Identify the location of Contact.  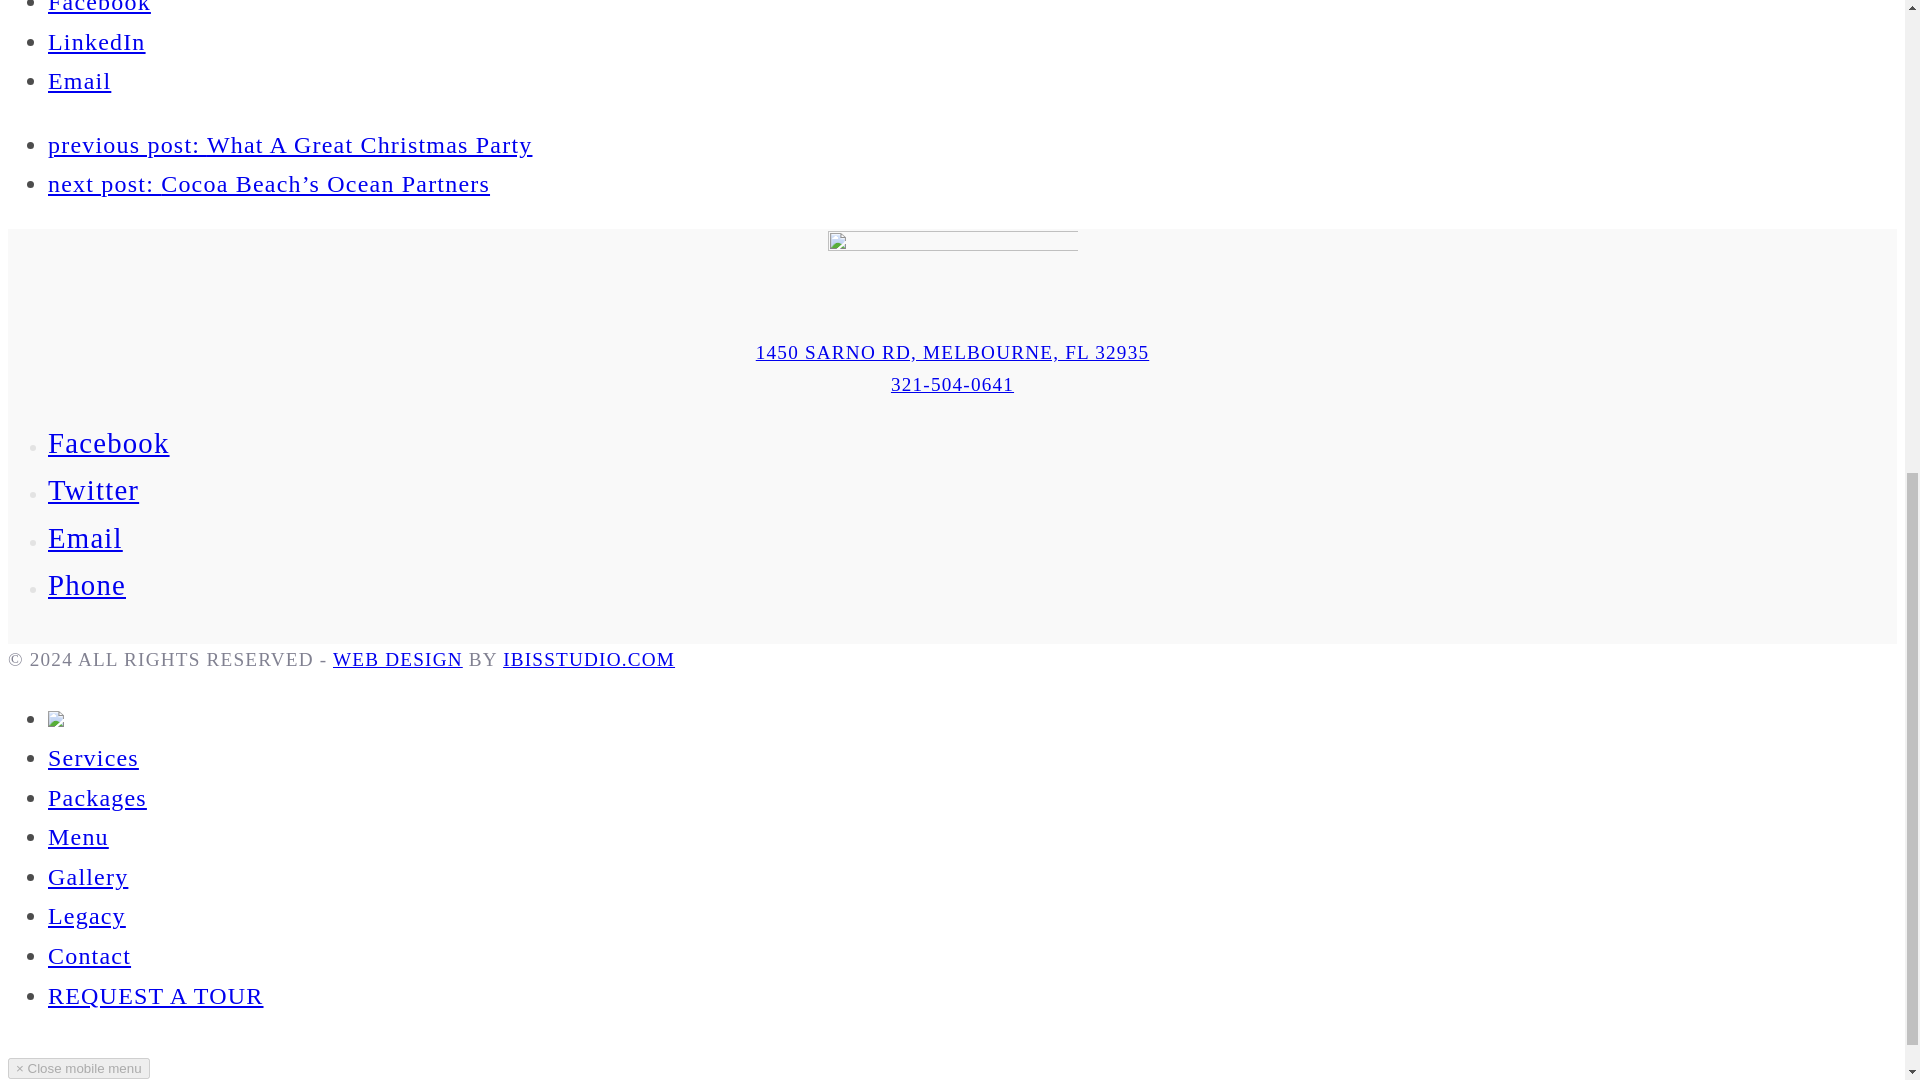
(89, 955).